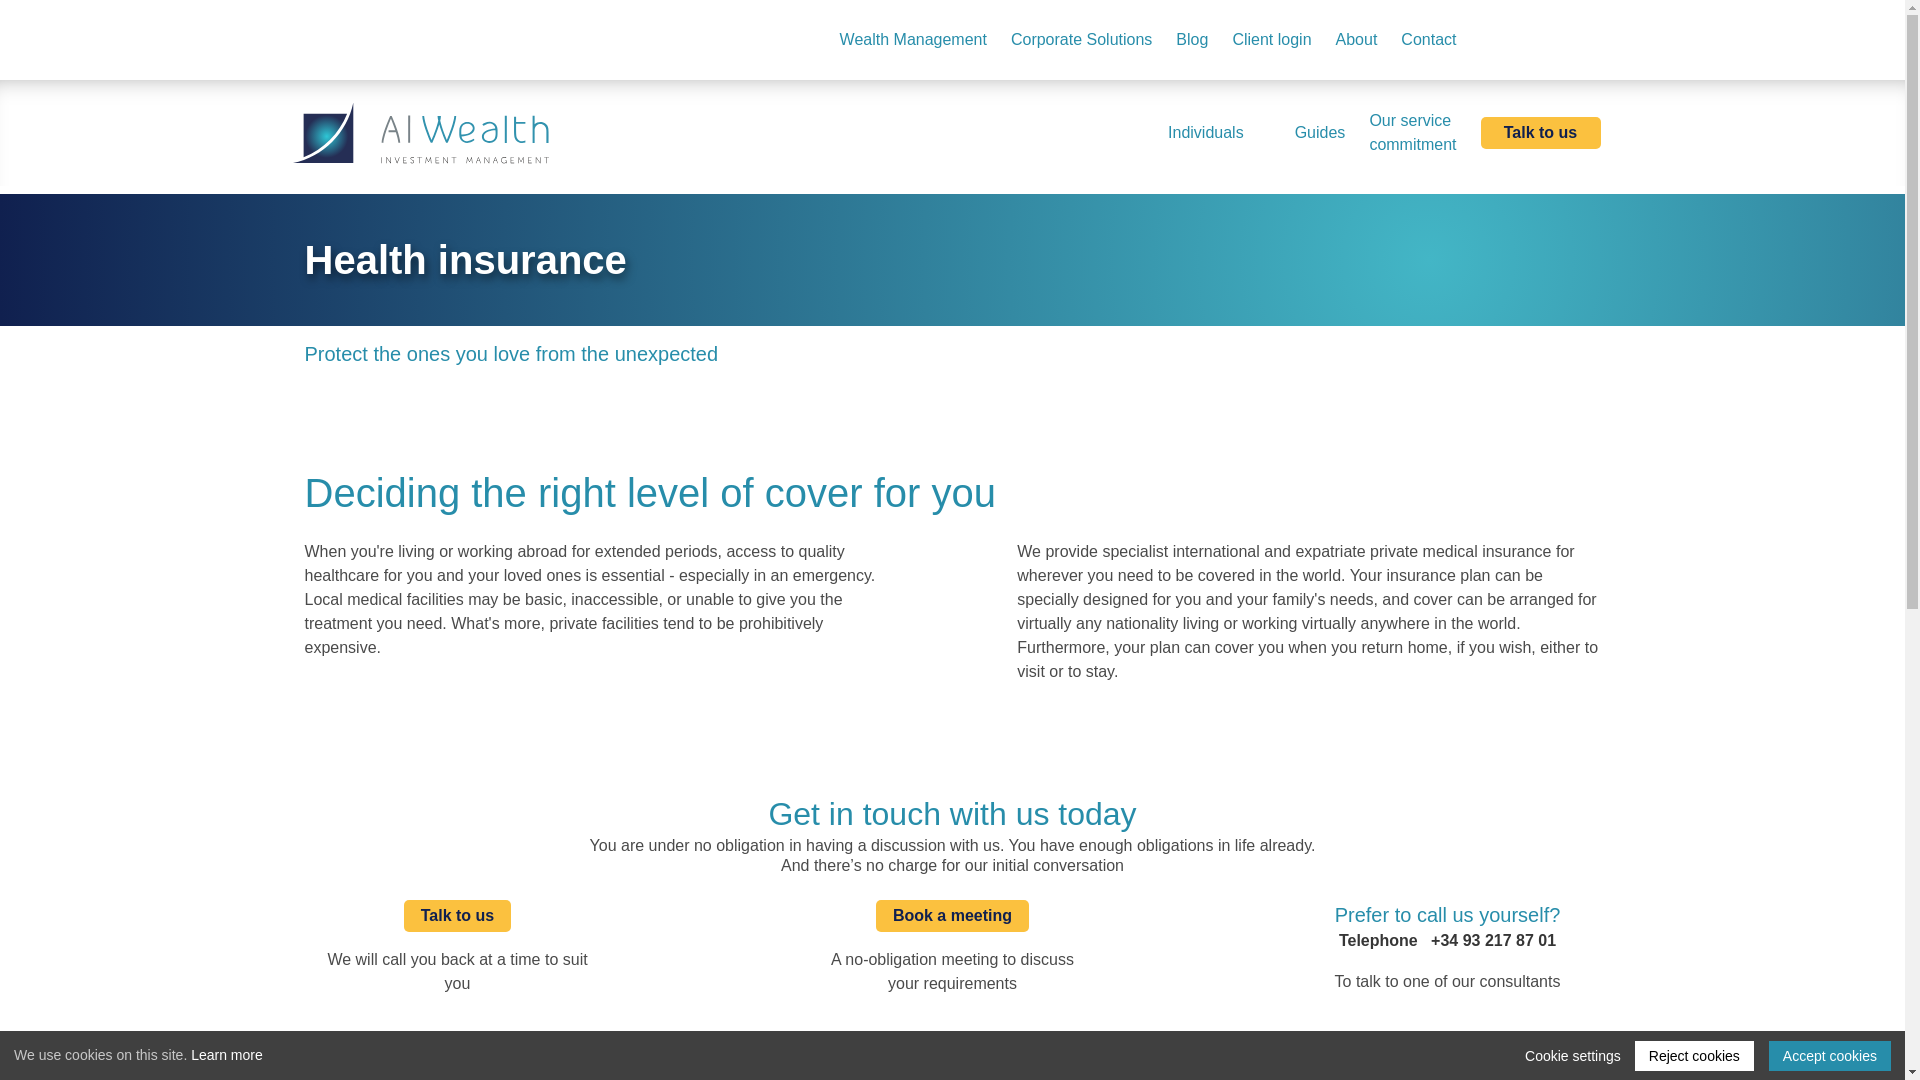 The width and height of the screenshot is (1920, 1080). Describe the element at coordinates (1212, 132) in the screenshot. I see `Client login` at that location.